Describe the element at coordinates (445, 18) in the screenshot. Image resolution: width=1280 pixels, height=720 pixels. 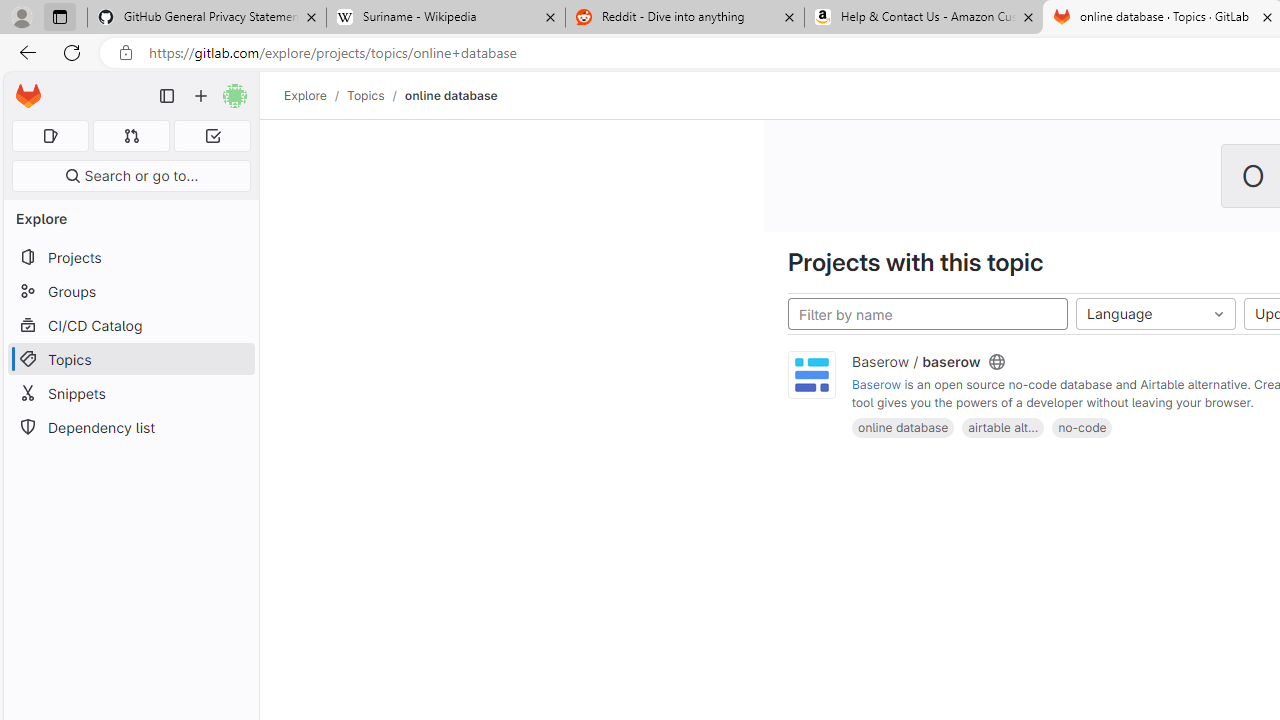
I see `Suriname - Wikipedia` at that location.